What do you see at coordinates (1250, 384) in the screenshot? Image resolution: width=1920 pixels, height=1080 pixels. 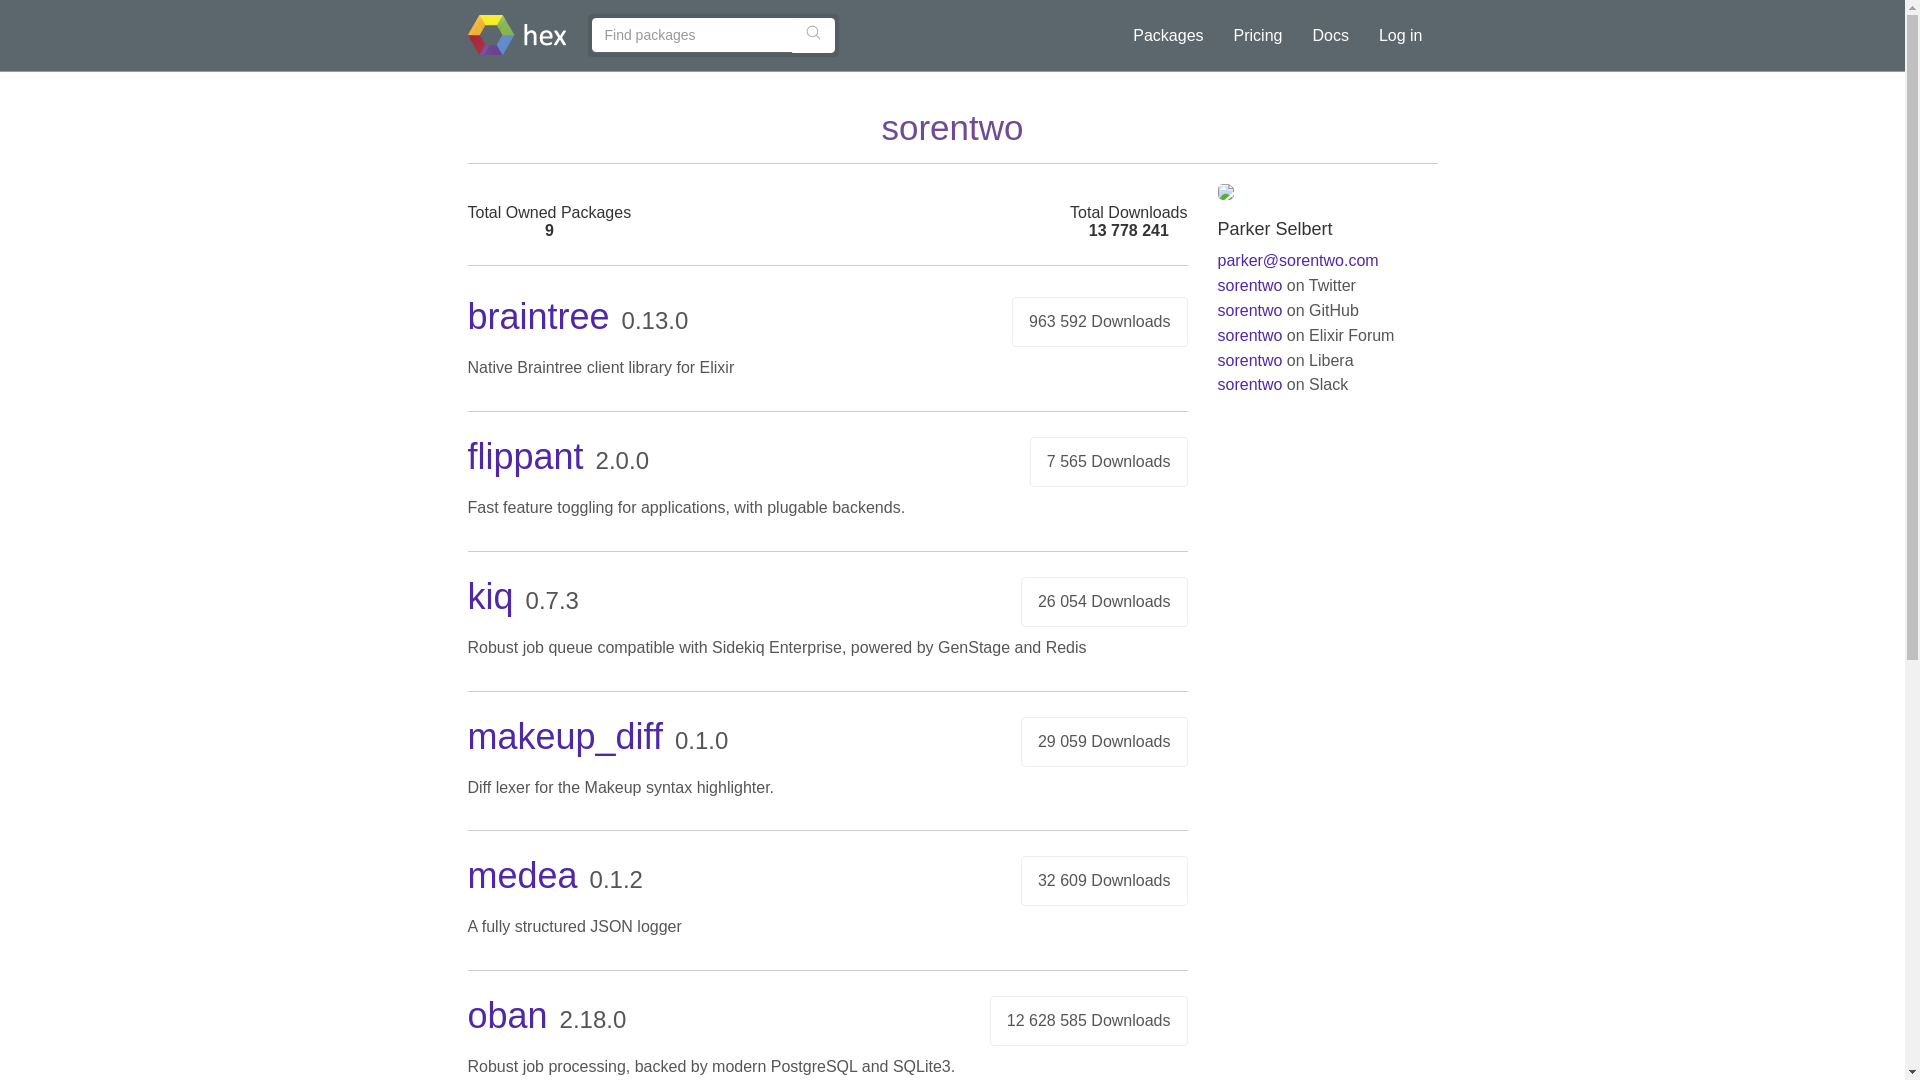 I see `sorentwo` at bounding box center [1250, 384].